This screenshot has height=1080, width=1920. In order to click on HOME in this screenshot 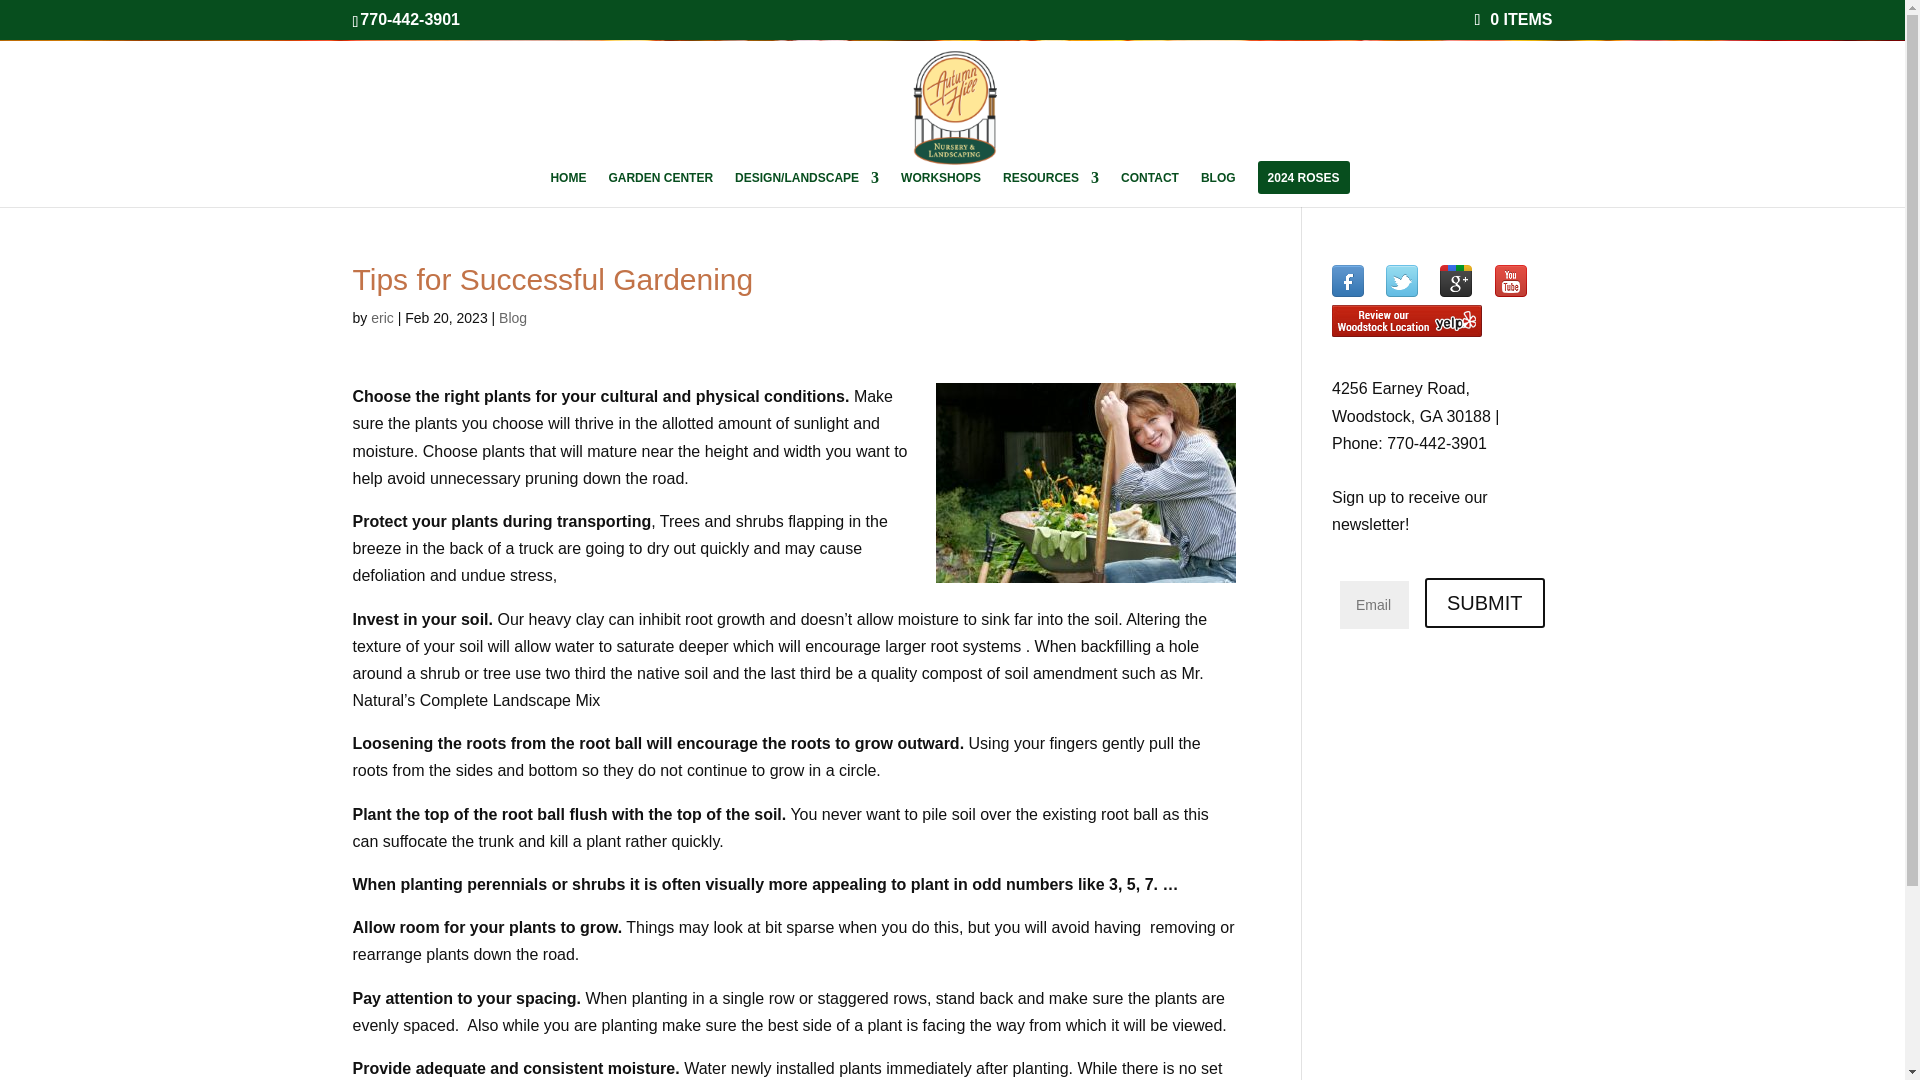, I will do `click(567, 188)`.